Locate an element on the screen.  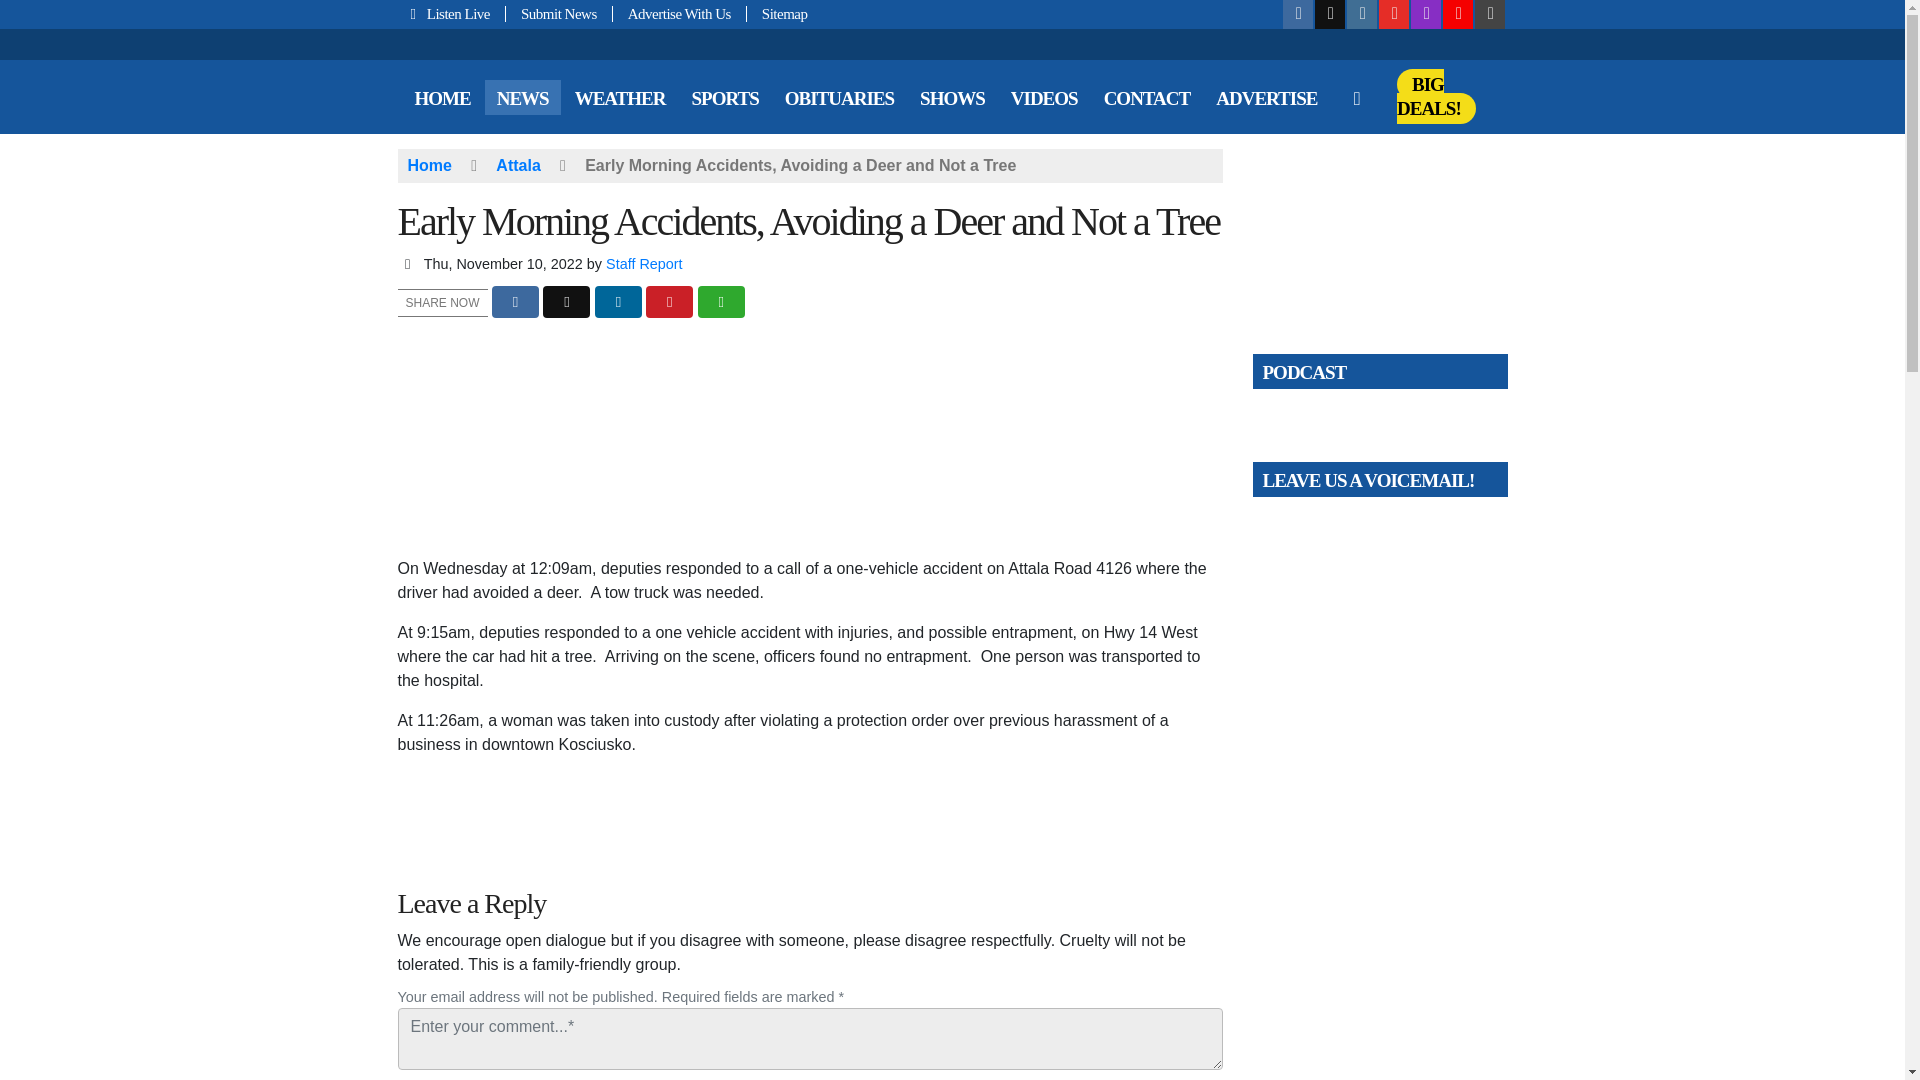
Submit News is located at coordinates (559, 14).